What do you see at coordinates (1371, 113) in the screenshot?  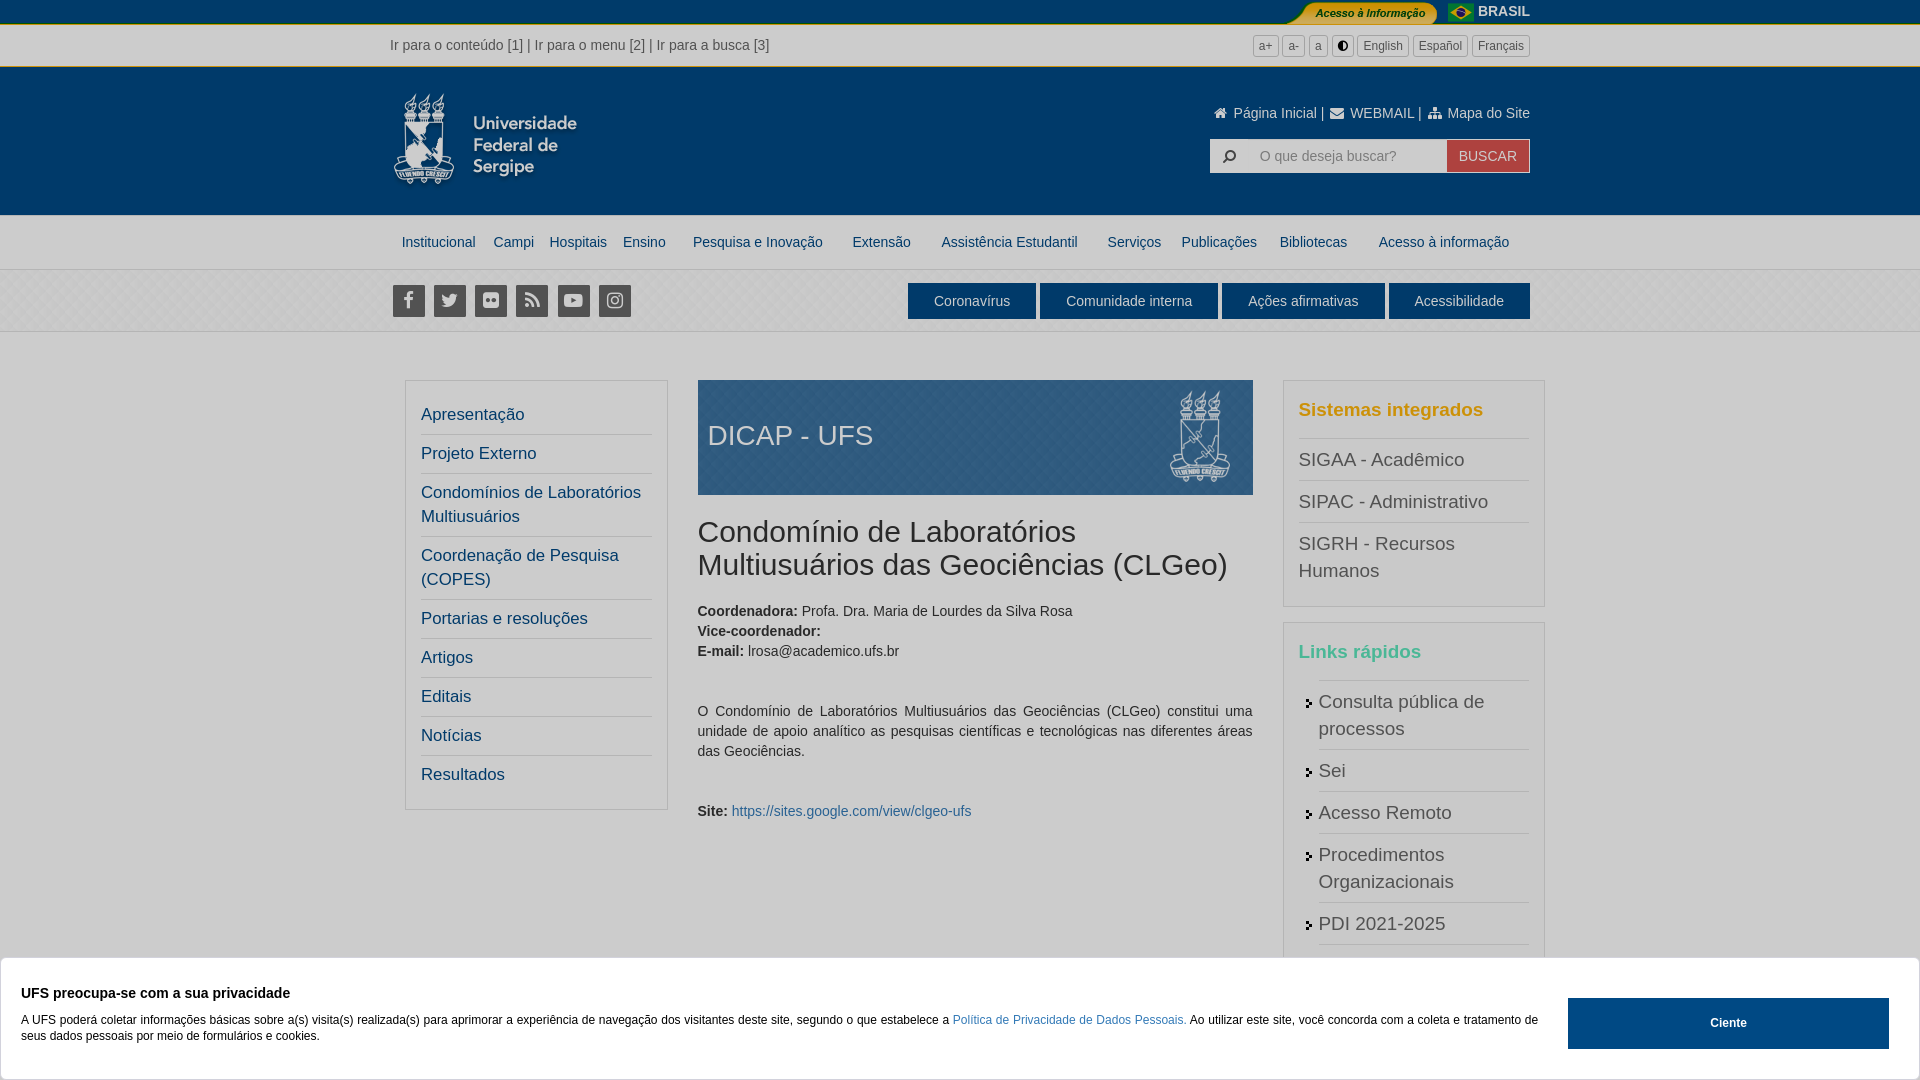 I see `WEBMAIL` at bounding box center [1371, 113].